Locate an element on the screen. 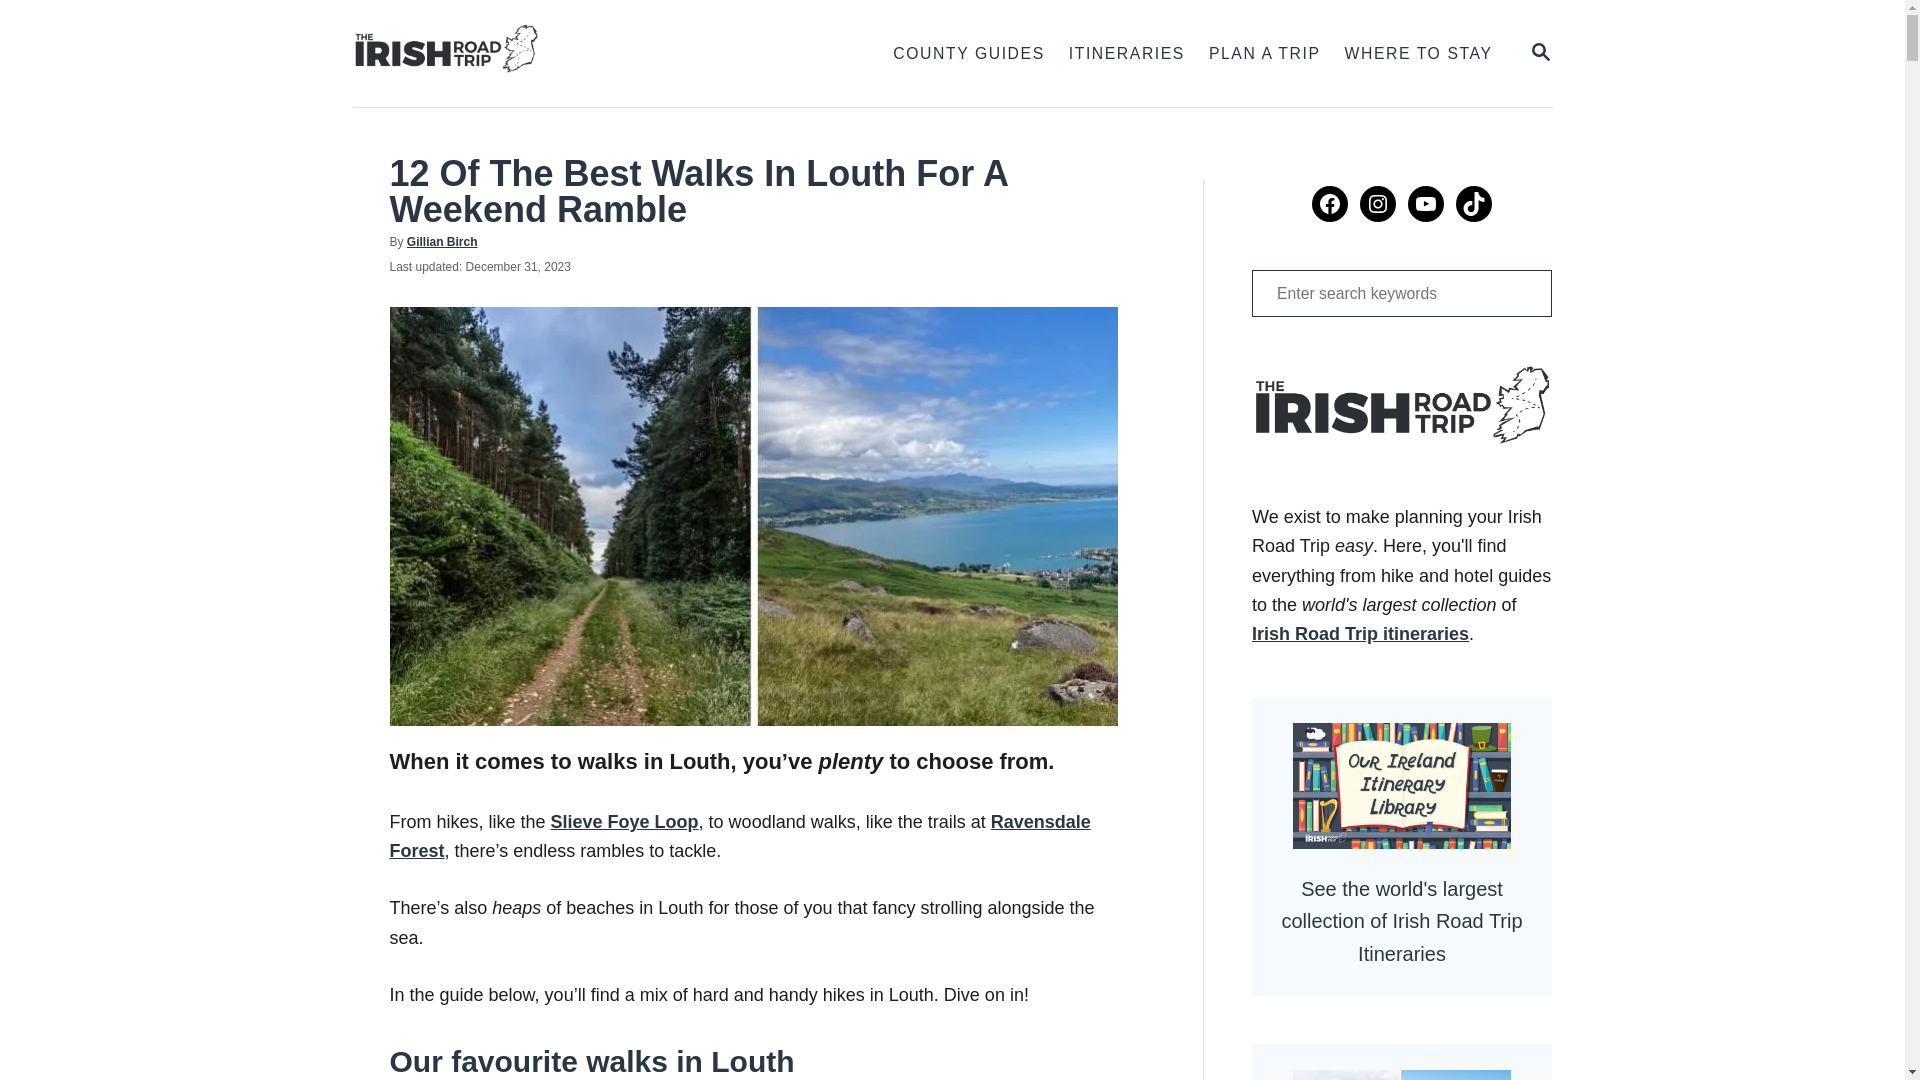 The width and height of the screenshot is (1920, 1080). ITINERARIES is located at coordinates (1540, 51).